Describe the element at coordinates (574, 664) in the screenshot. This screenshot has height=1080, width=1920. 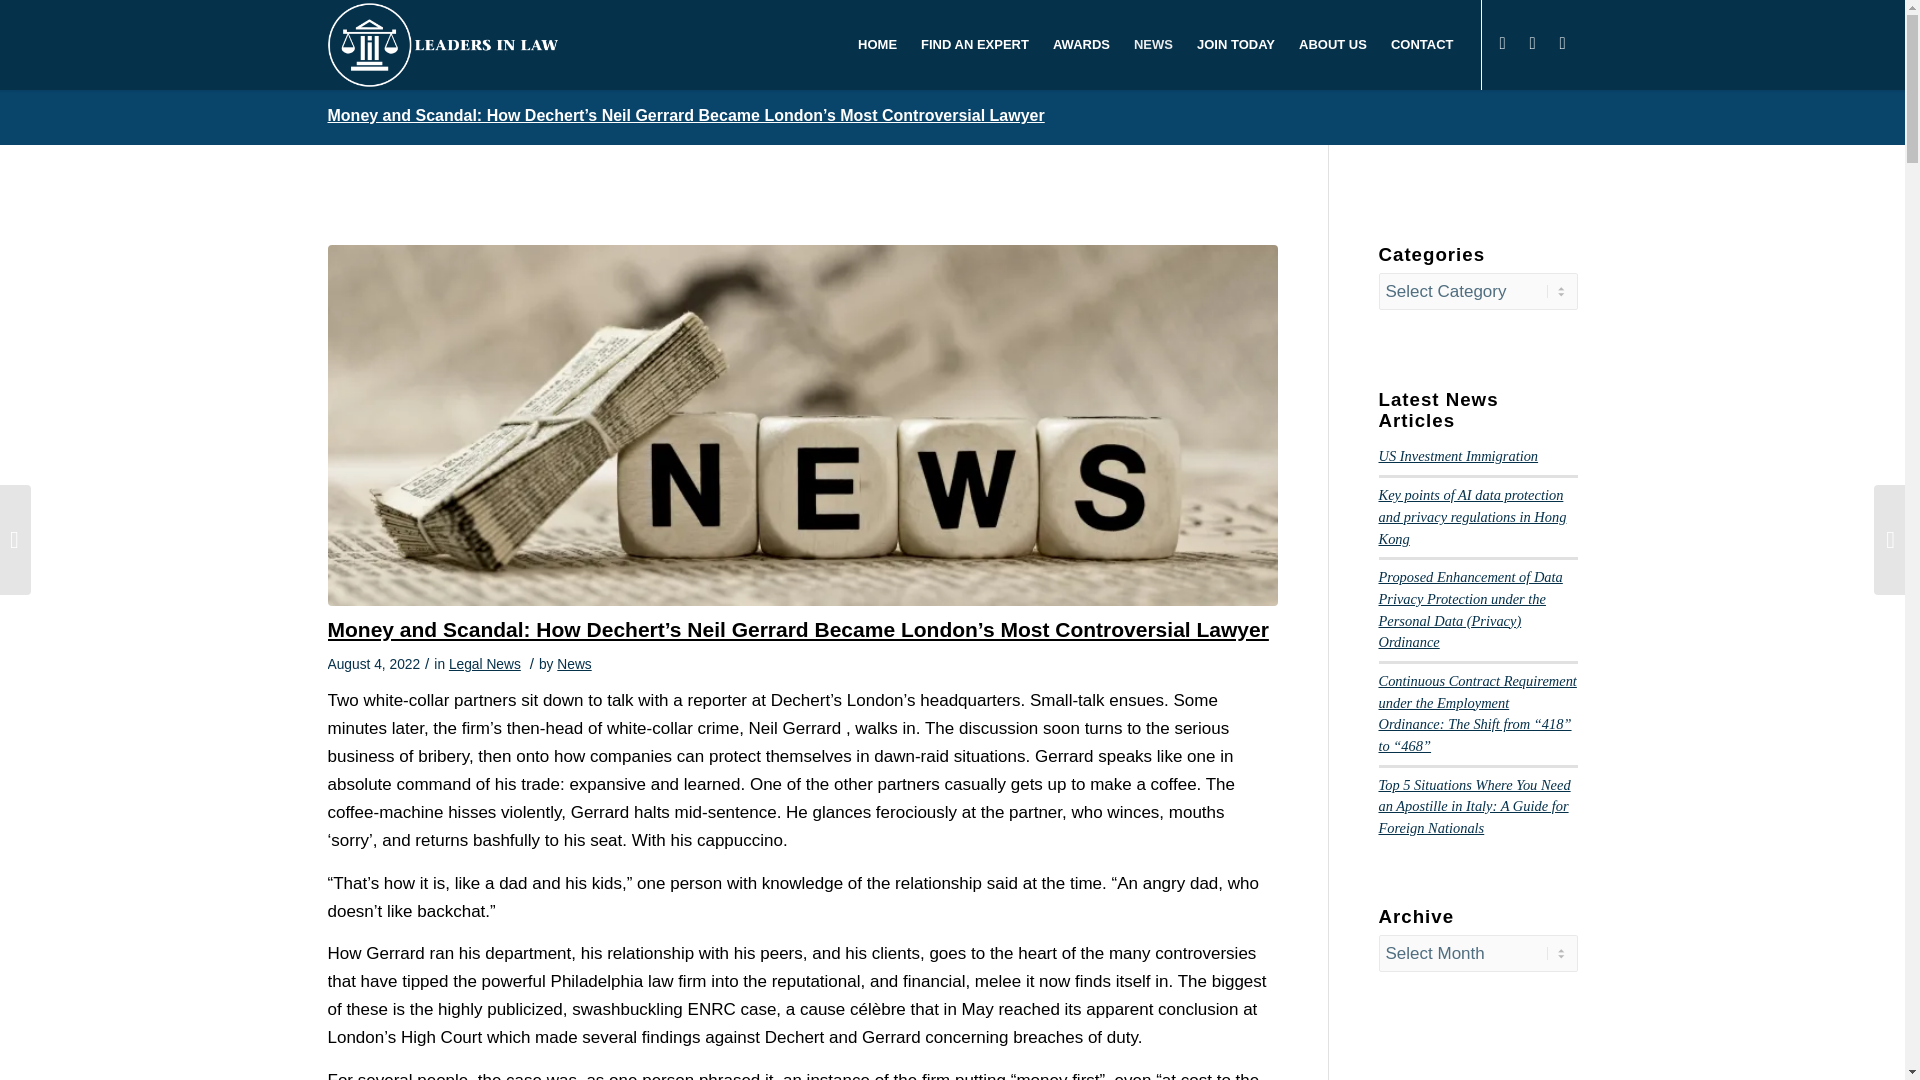
I see `Posts by News` at that location.